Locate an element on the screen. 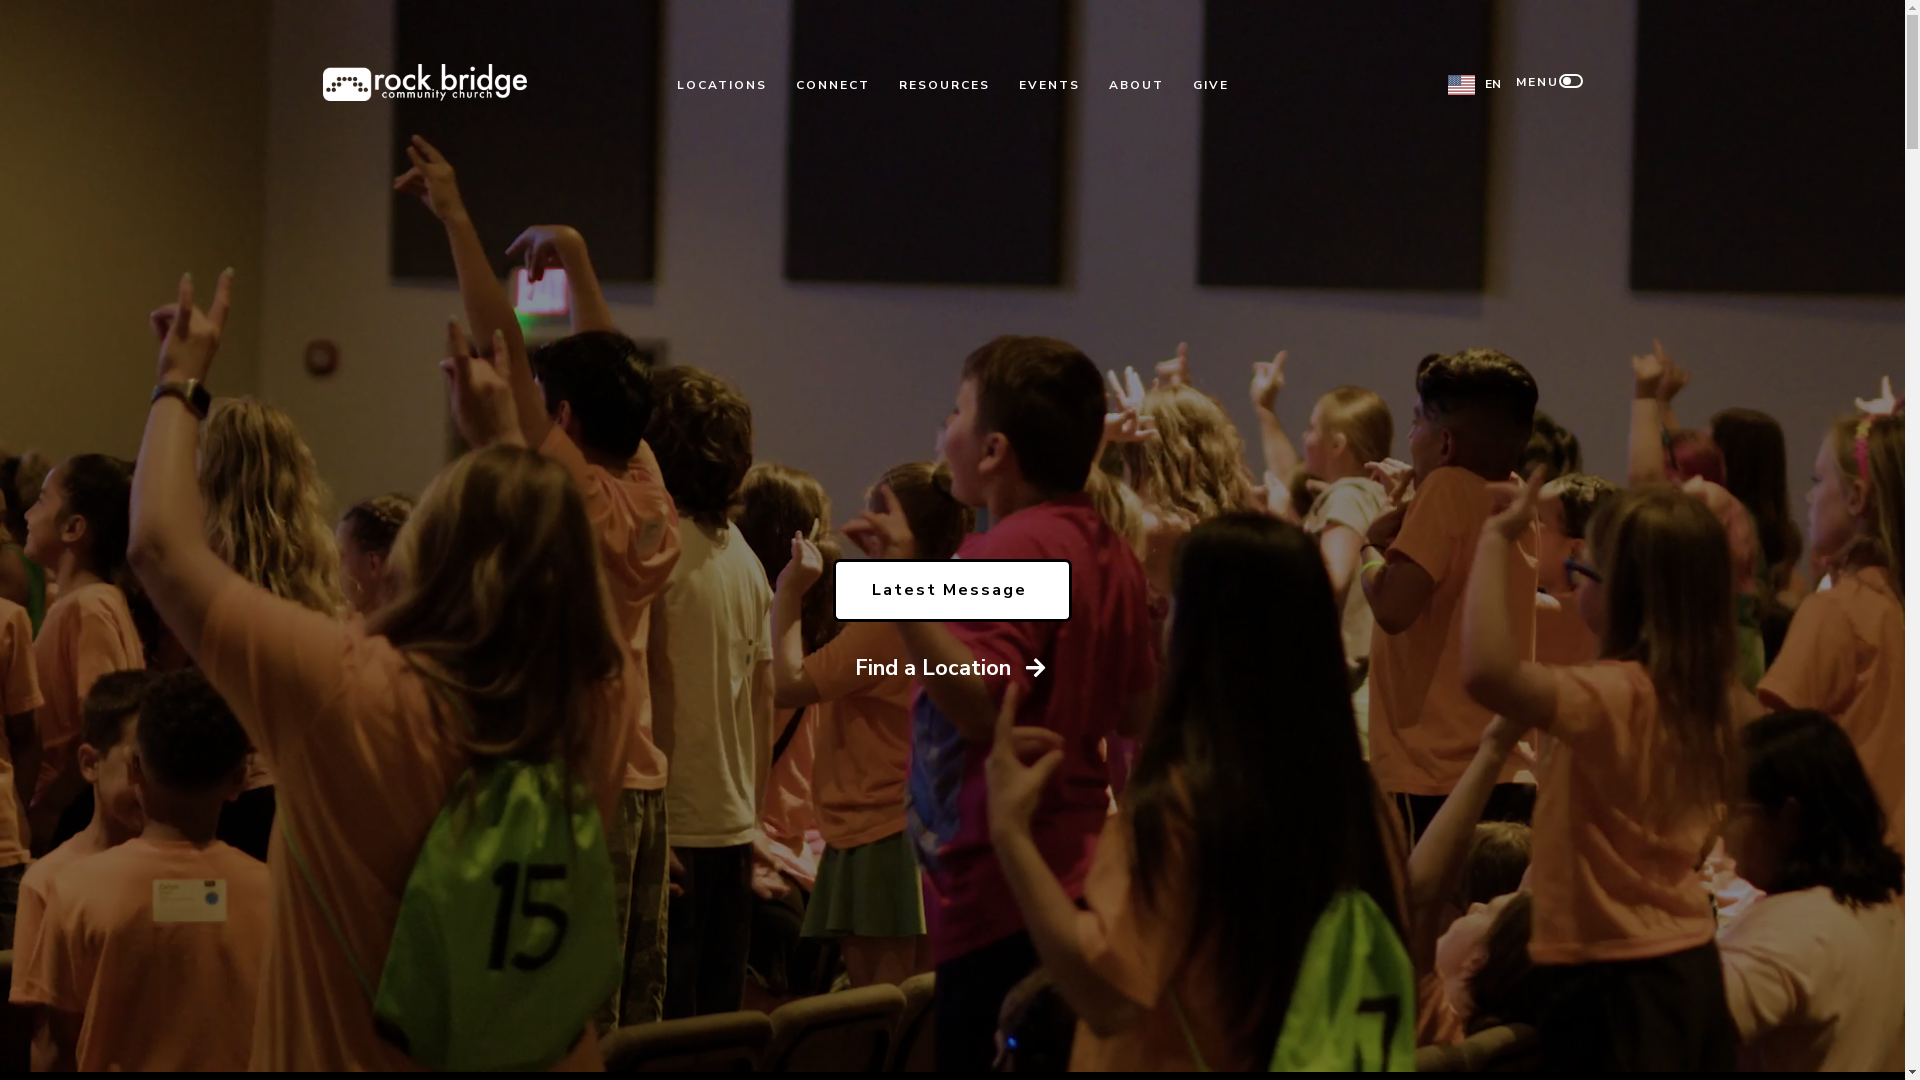 The height and width of the screenshot is (1080, 1920). LOCATIONS is located at coordinates (722, 85).